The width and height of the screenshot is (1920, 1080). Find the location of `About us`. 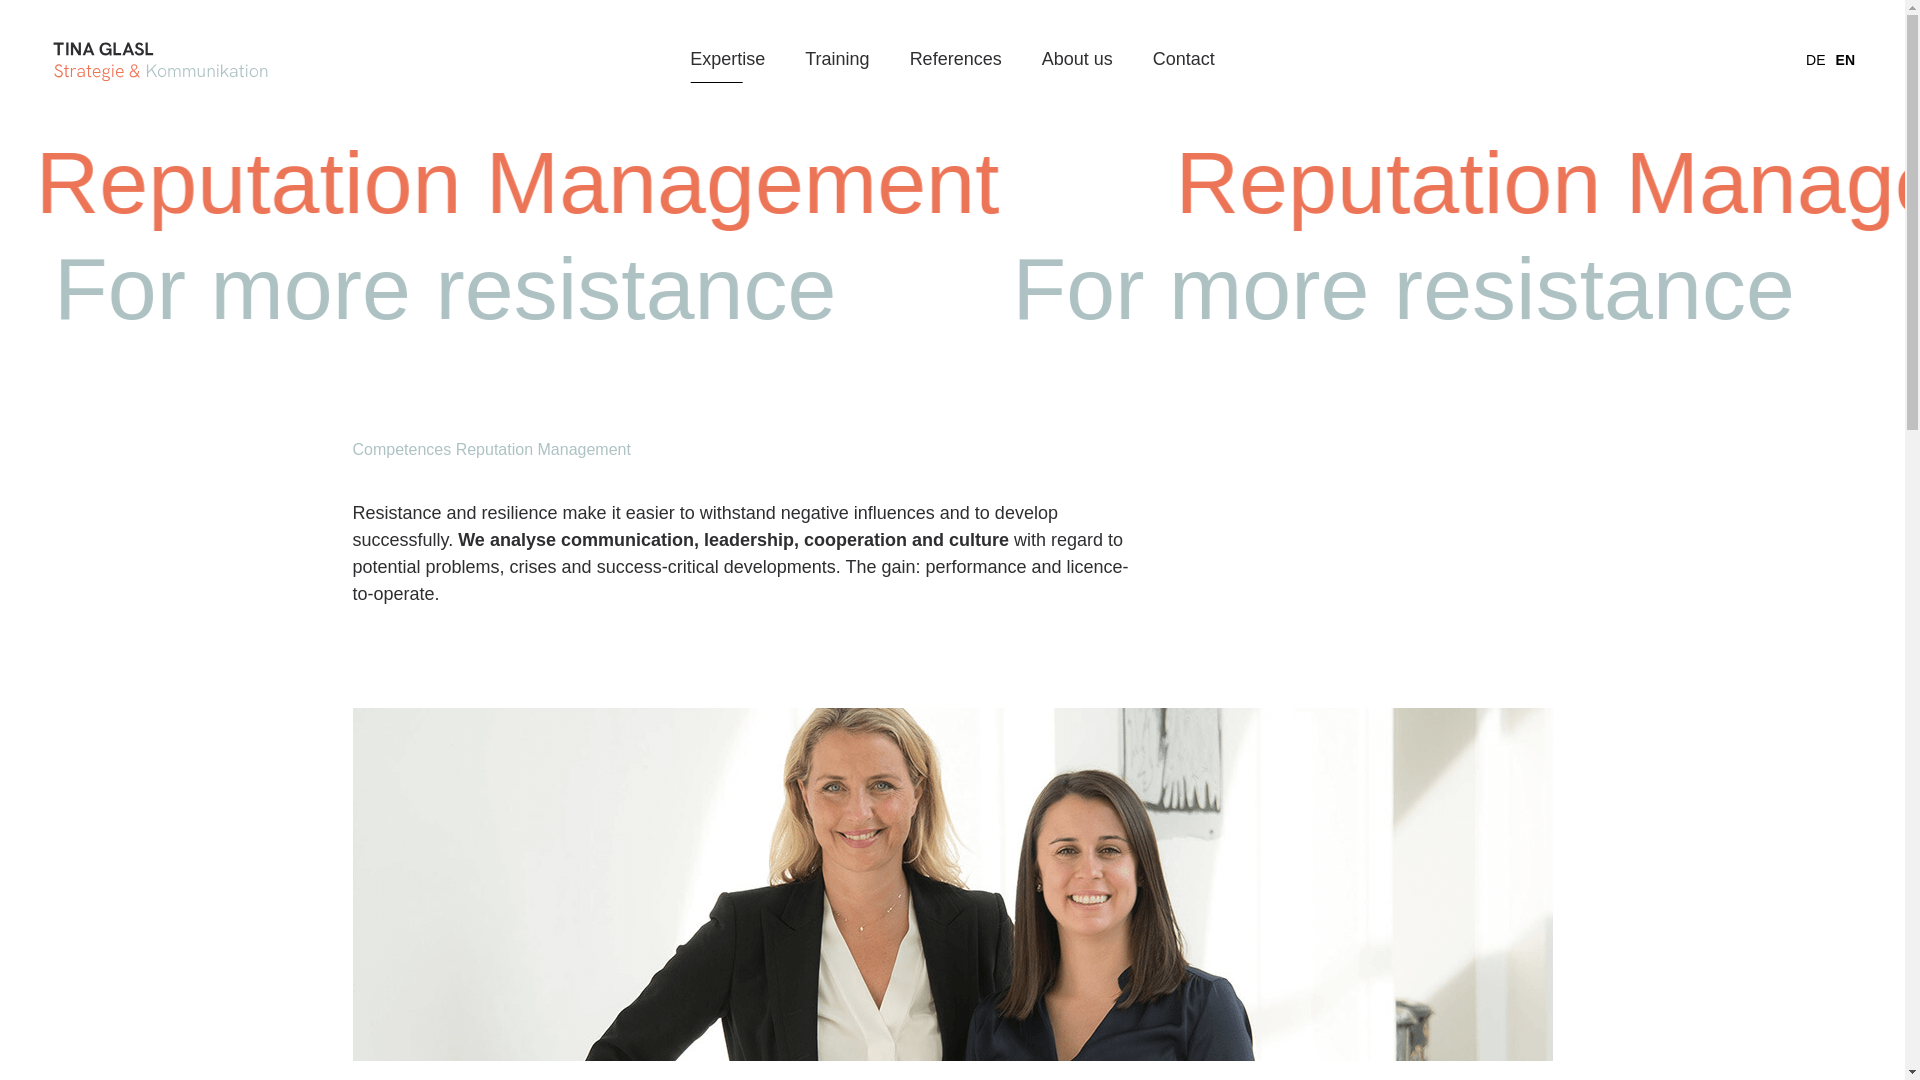

About us is located at coordinates (1078, 61).